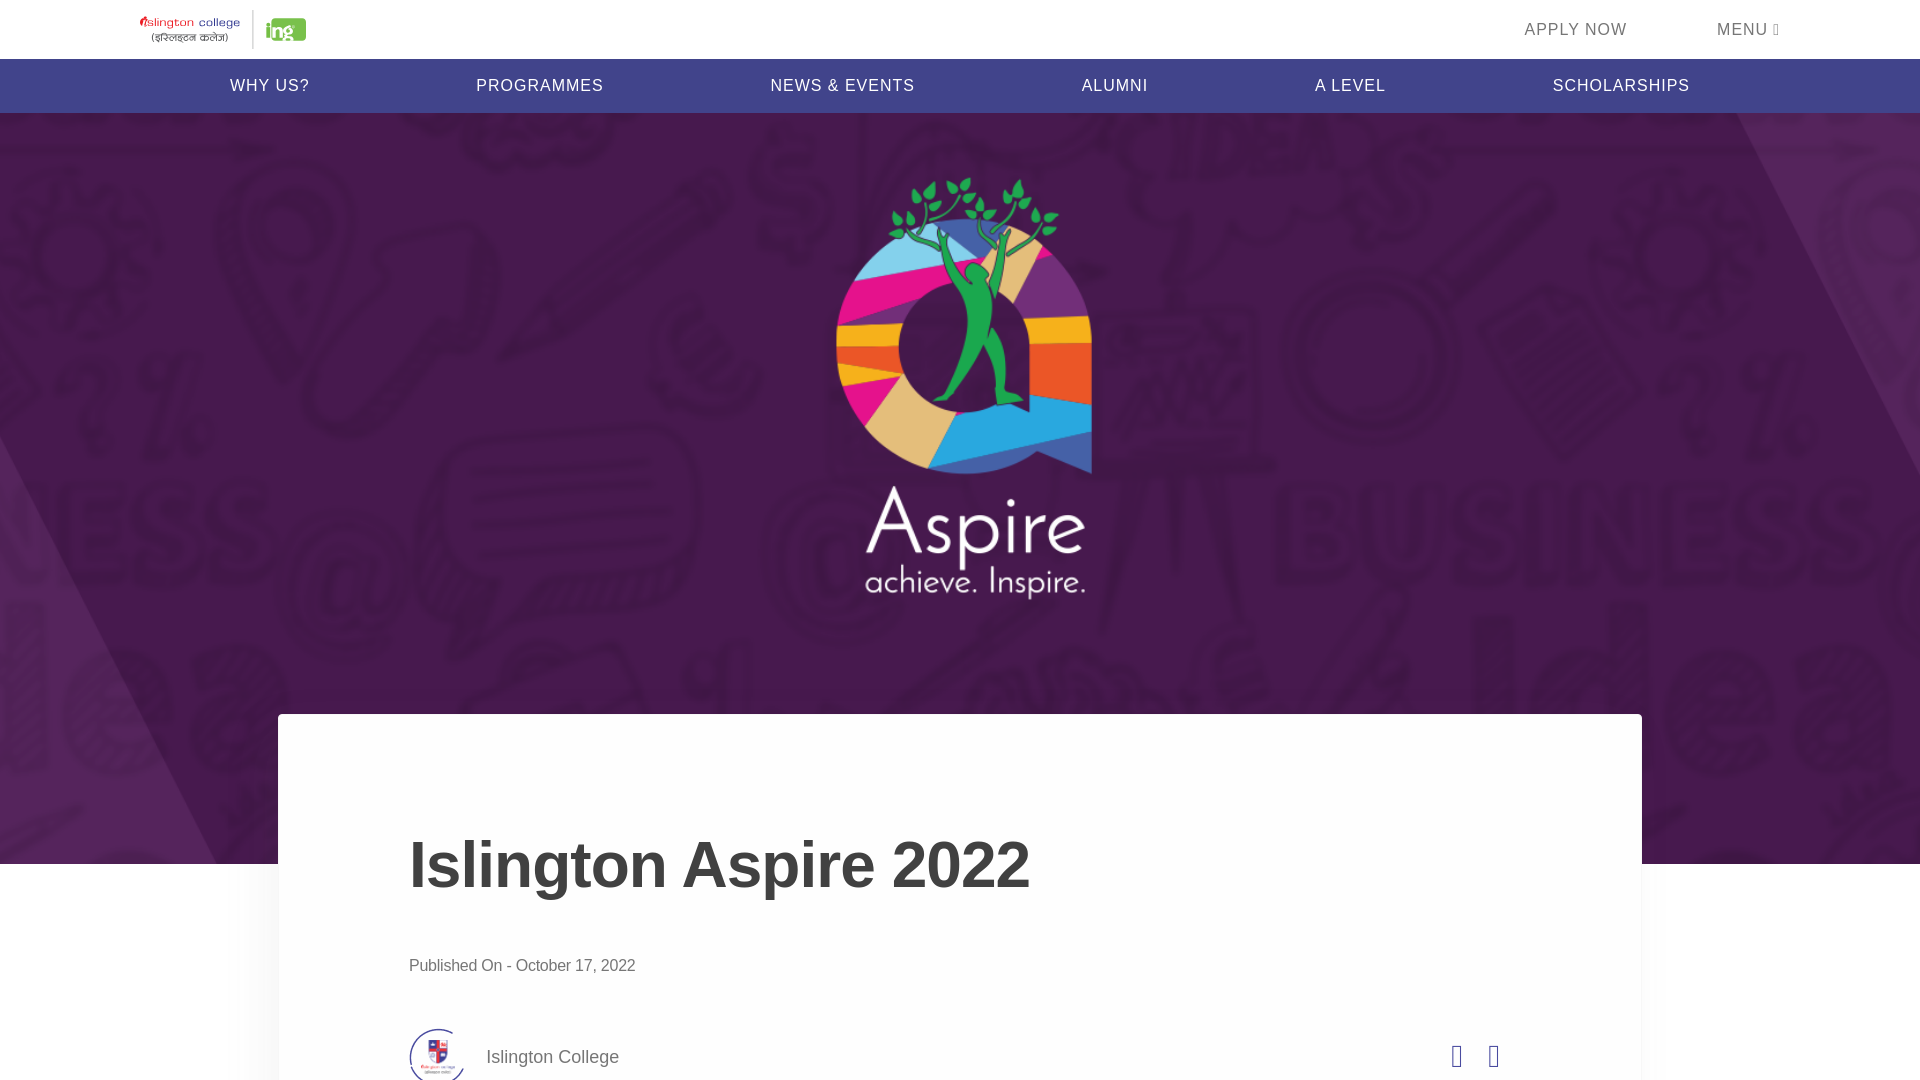 The width and height of the screenshot is (1920, 1080). I want to click on PROGRAMMES, so click(539, 84).